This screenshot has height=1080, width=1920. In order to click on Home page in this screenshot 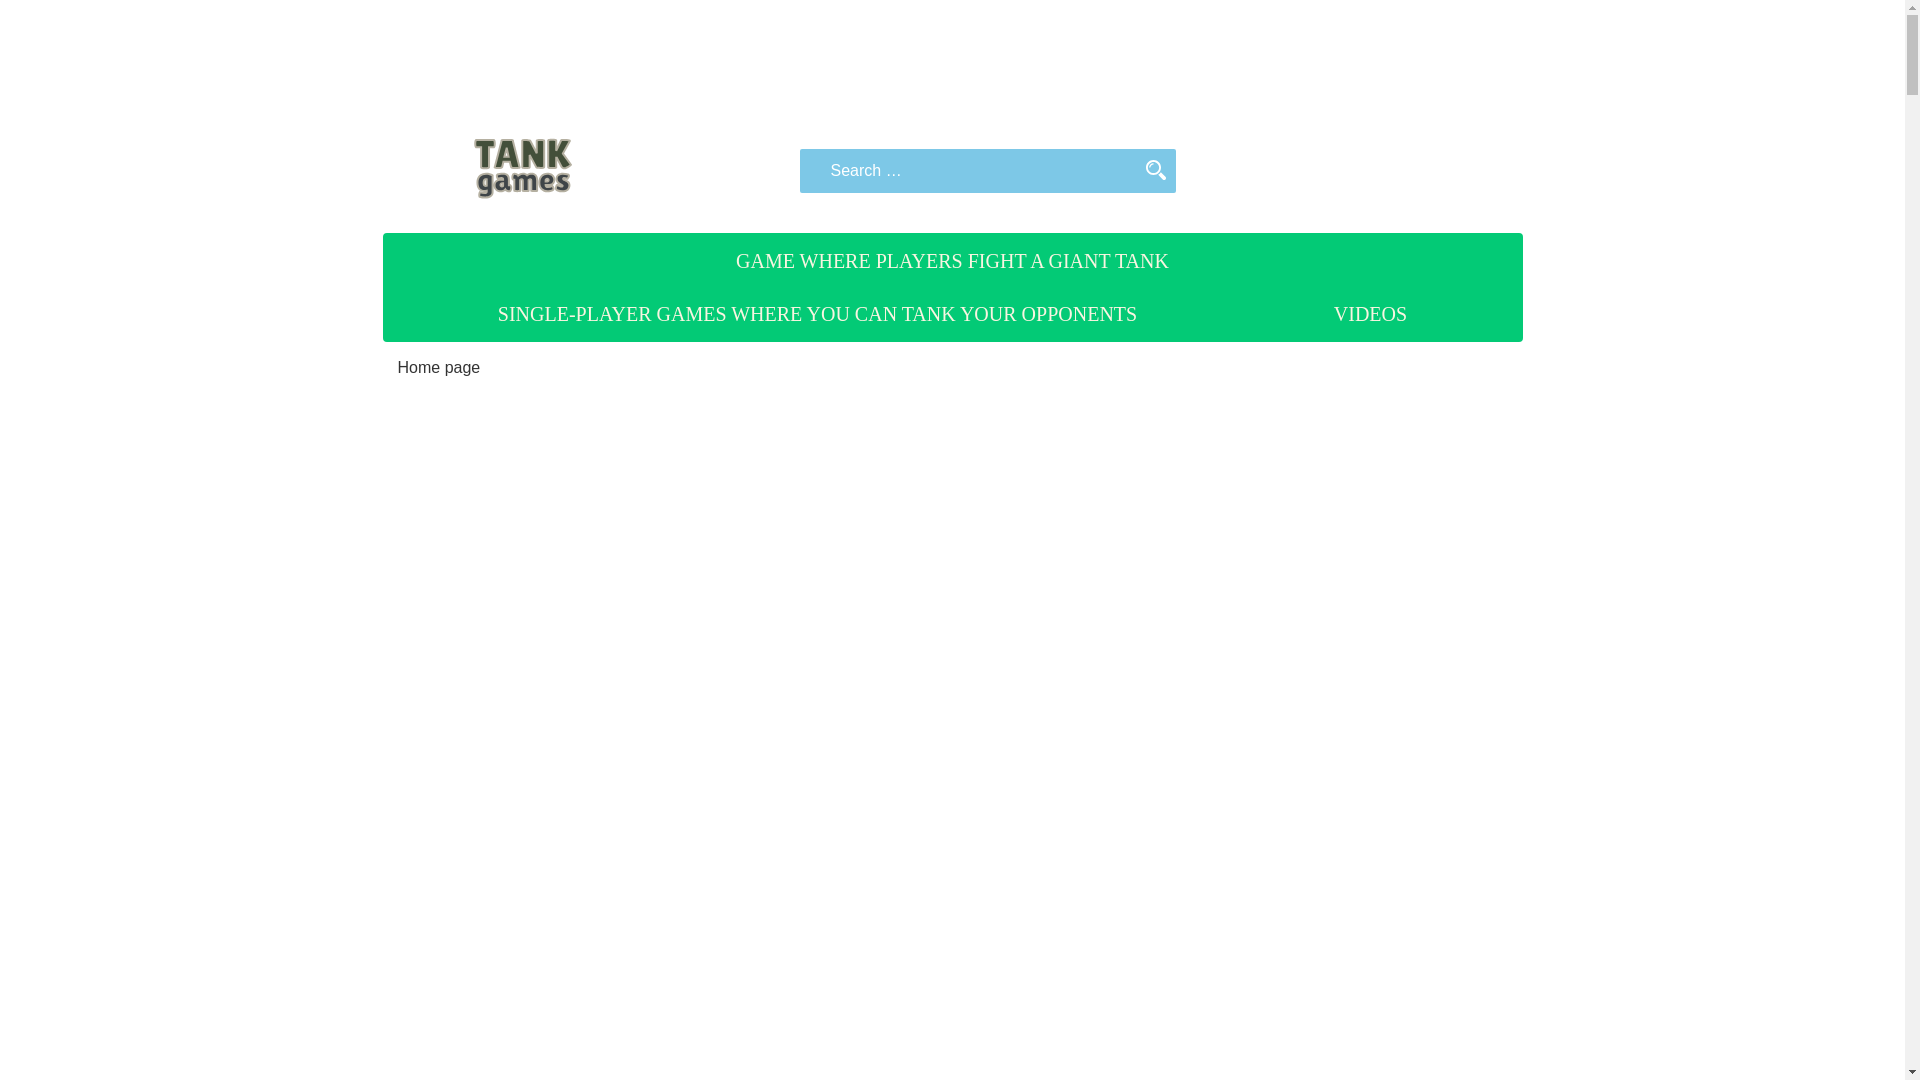, I will do `click(439, 366)`.